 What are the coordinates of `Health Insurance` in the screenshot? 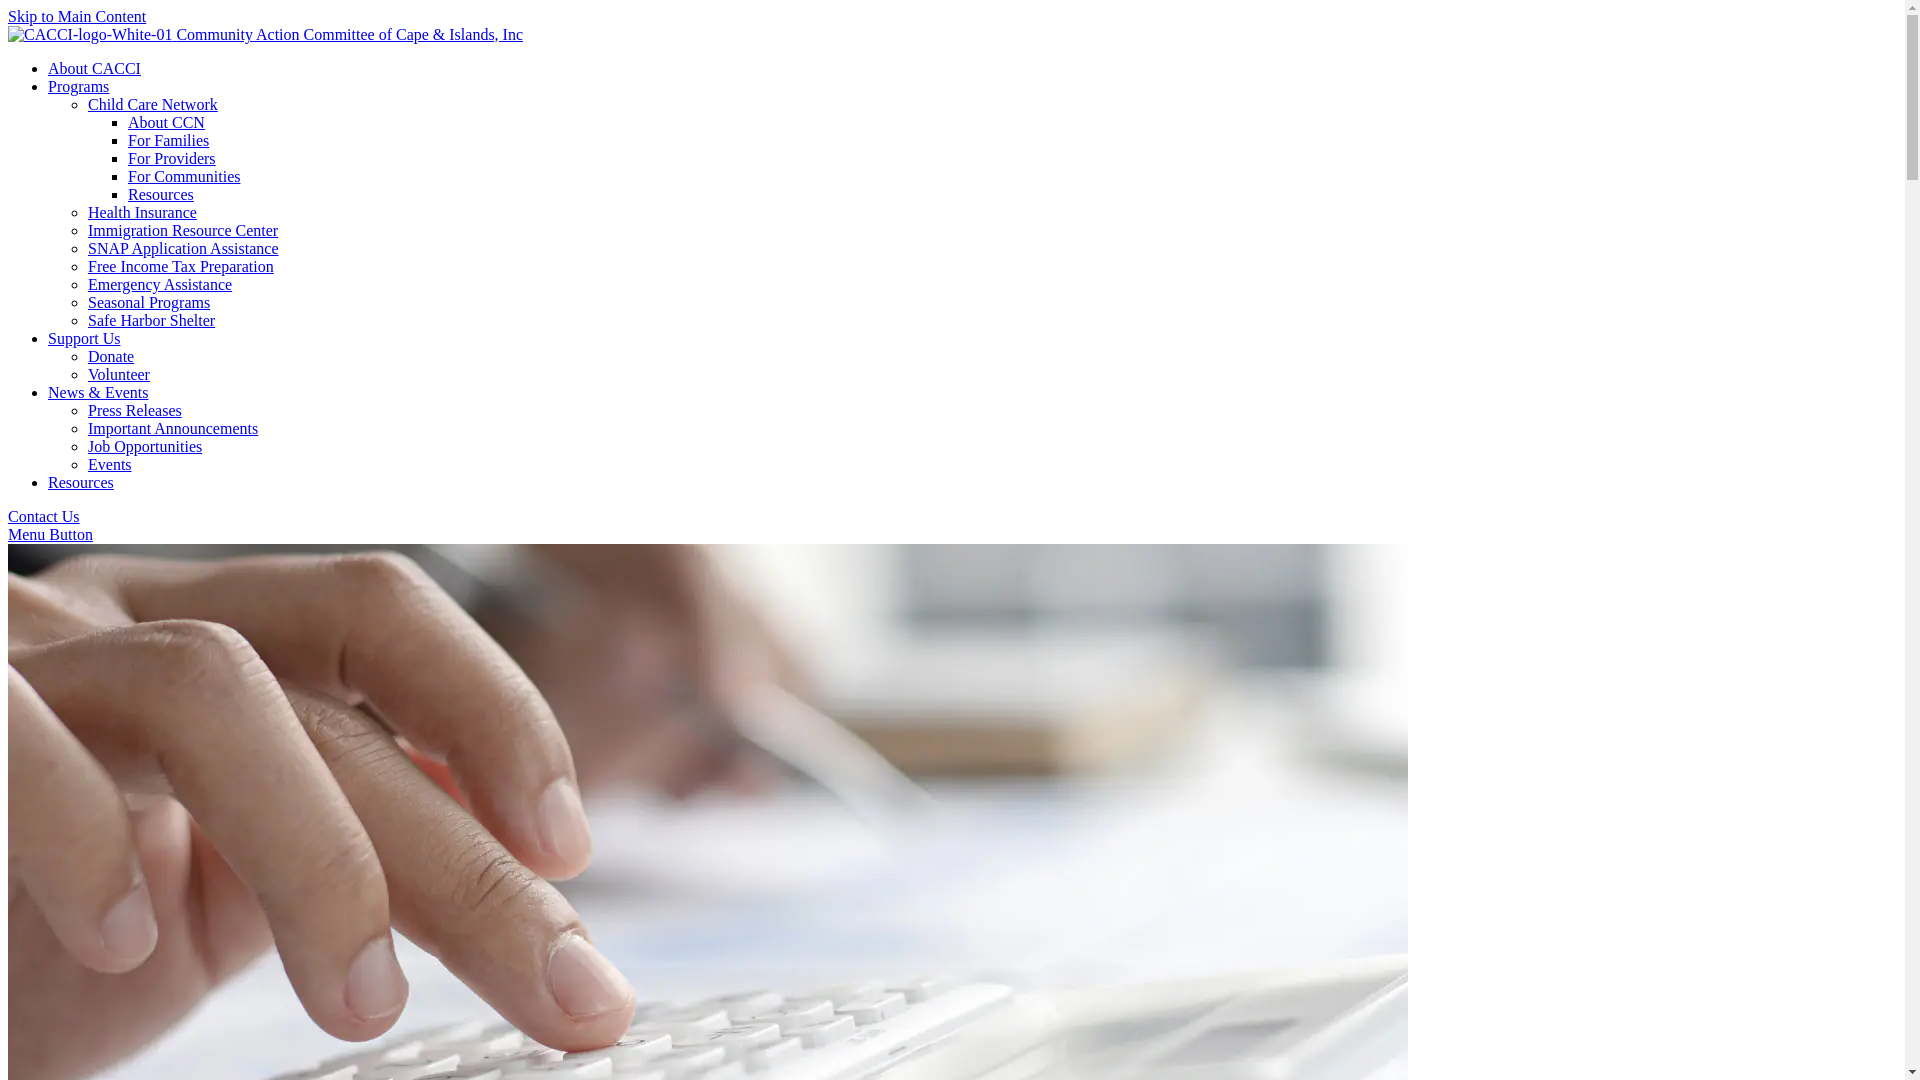 It's located at (142, 212).